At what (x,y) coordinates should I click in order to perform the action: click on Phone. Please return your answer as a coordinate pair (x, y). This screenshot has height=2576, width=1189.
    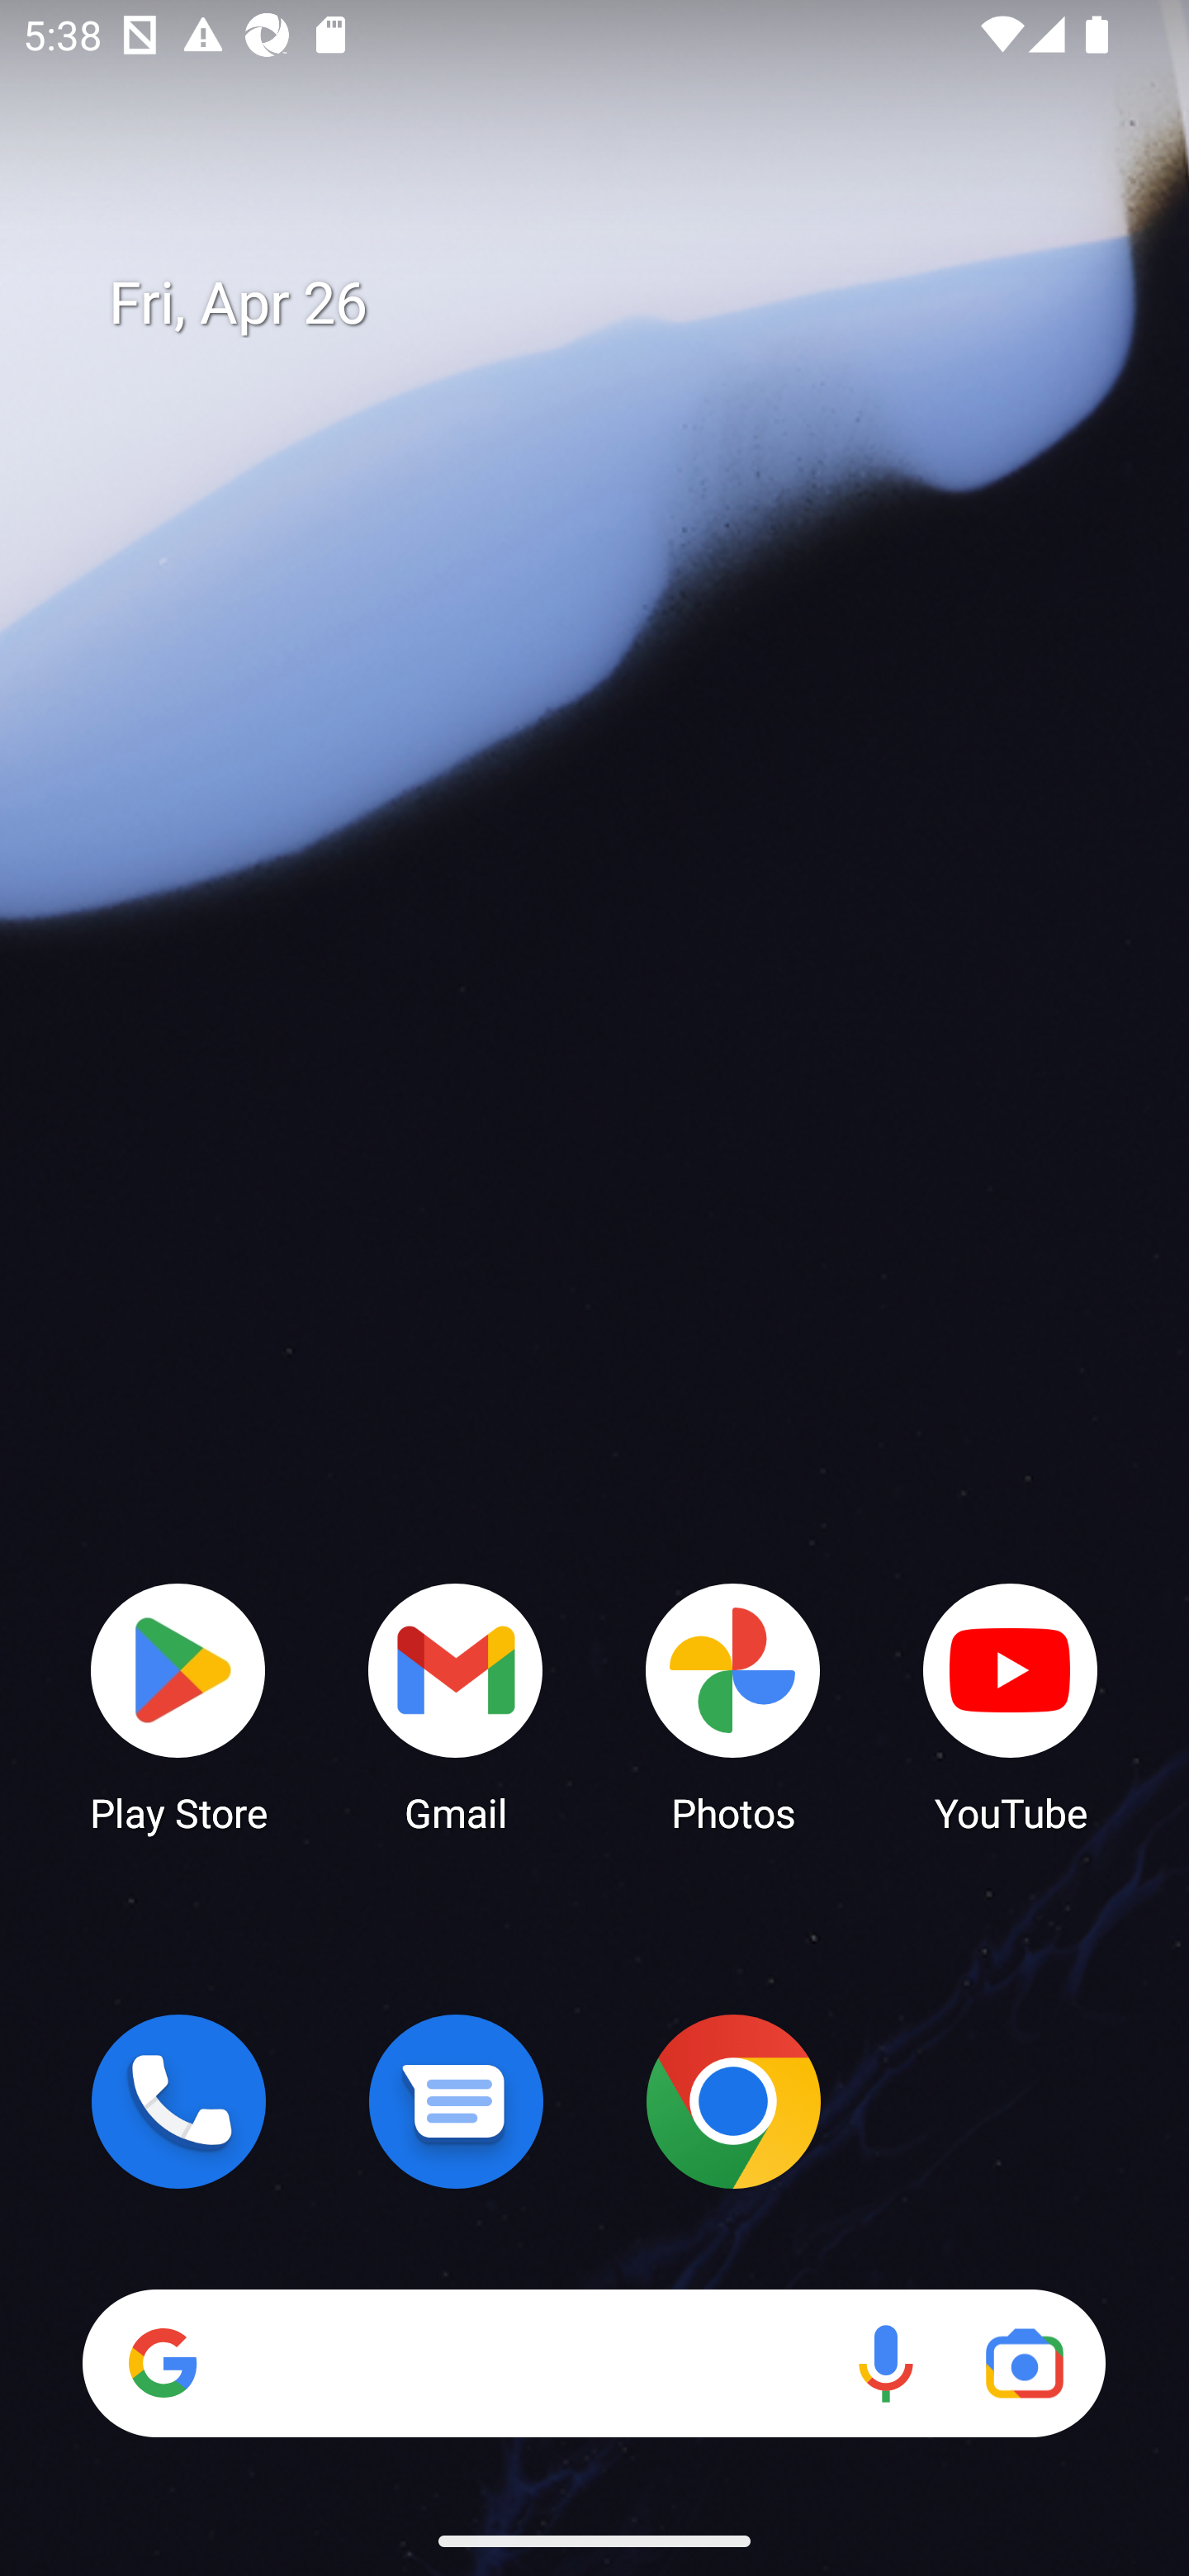
    Looking at the image, I should click on (178, 2101).